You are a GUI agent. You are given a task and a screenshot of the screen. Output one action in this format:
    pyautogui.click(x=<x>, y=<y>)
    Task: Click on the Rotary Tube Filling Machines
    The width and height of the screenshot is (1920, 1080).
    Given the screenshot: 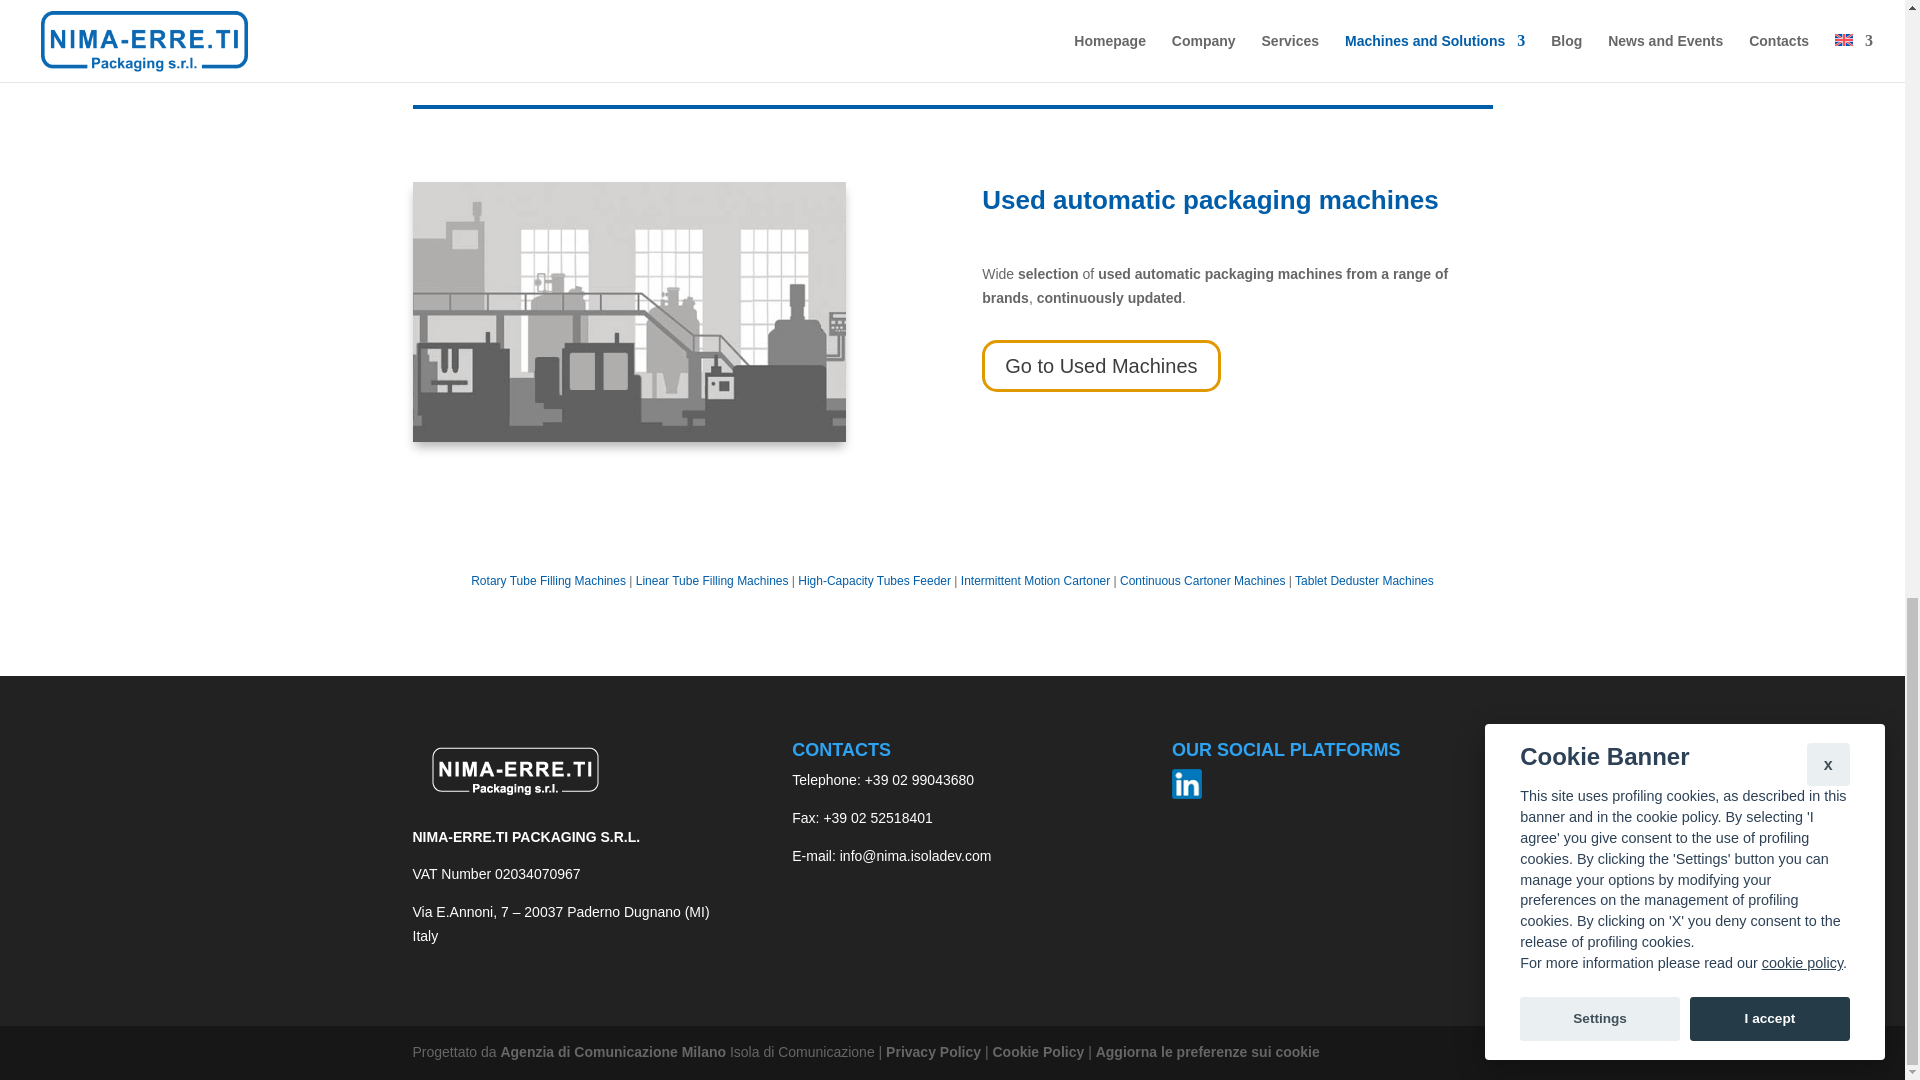 What is the action you would take?
    pyautogui.click(x=548, y=580)
    